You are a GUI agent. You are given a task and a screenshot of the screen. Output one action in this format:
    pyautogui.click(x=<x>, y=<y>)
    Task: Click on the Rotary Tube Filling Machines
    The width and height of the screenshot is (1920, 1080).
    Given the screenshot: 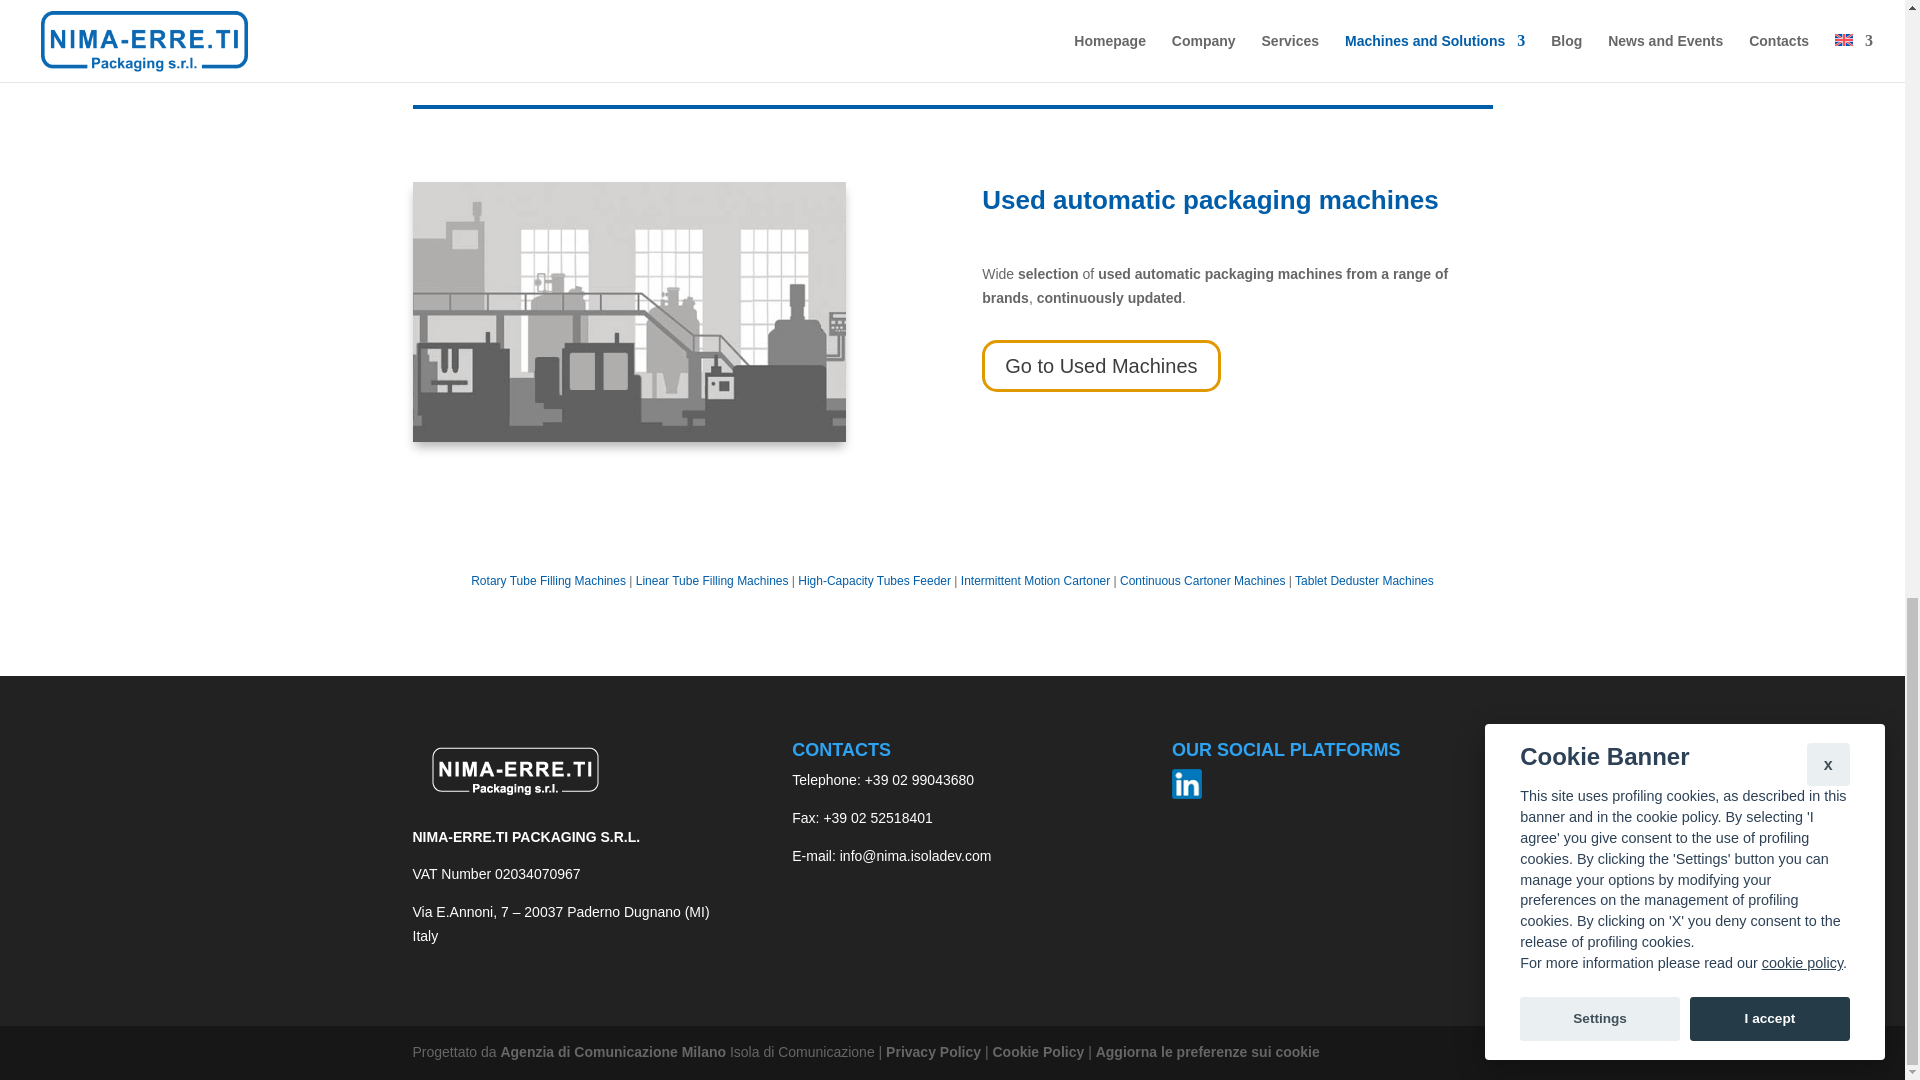 What is the action you would take?
    pyautogui.click(x=548, y=580)
    